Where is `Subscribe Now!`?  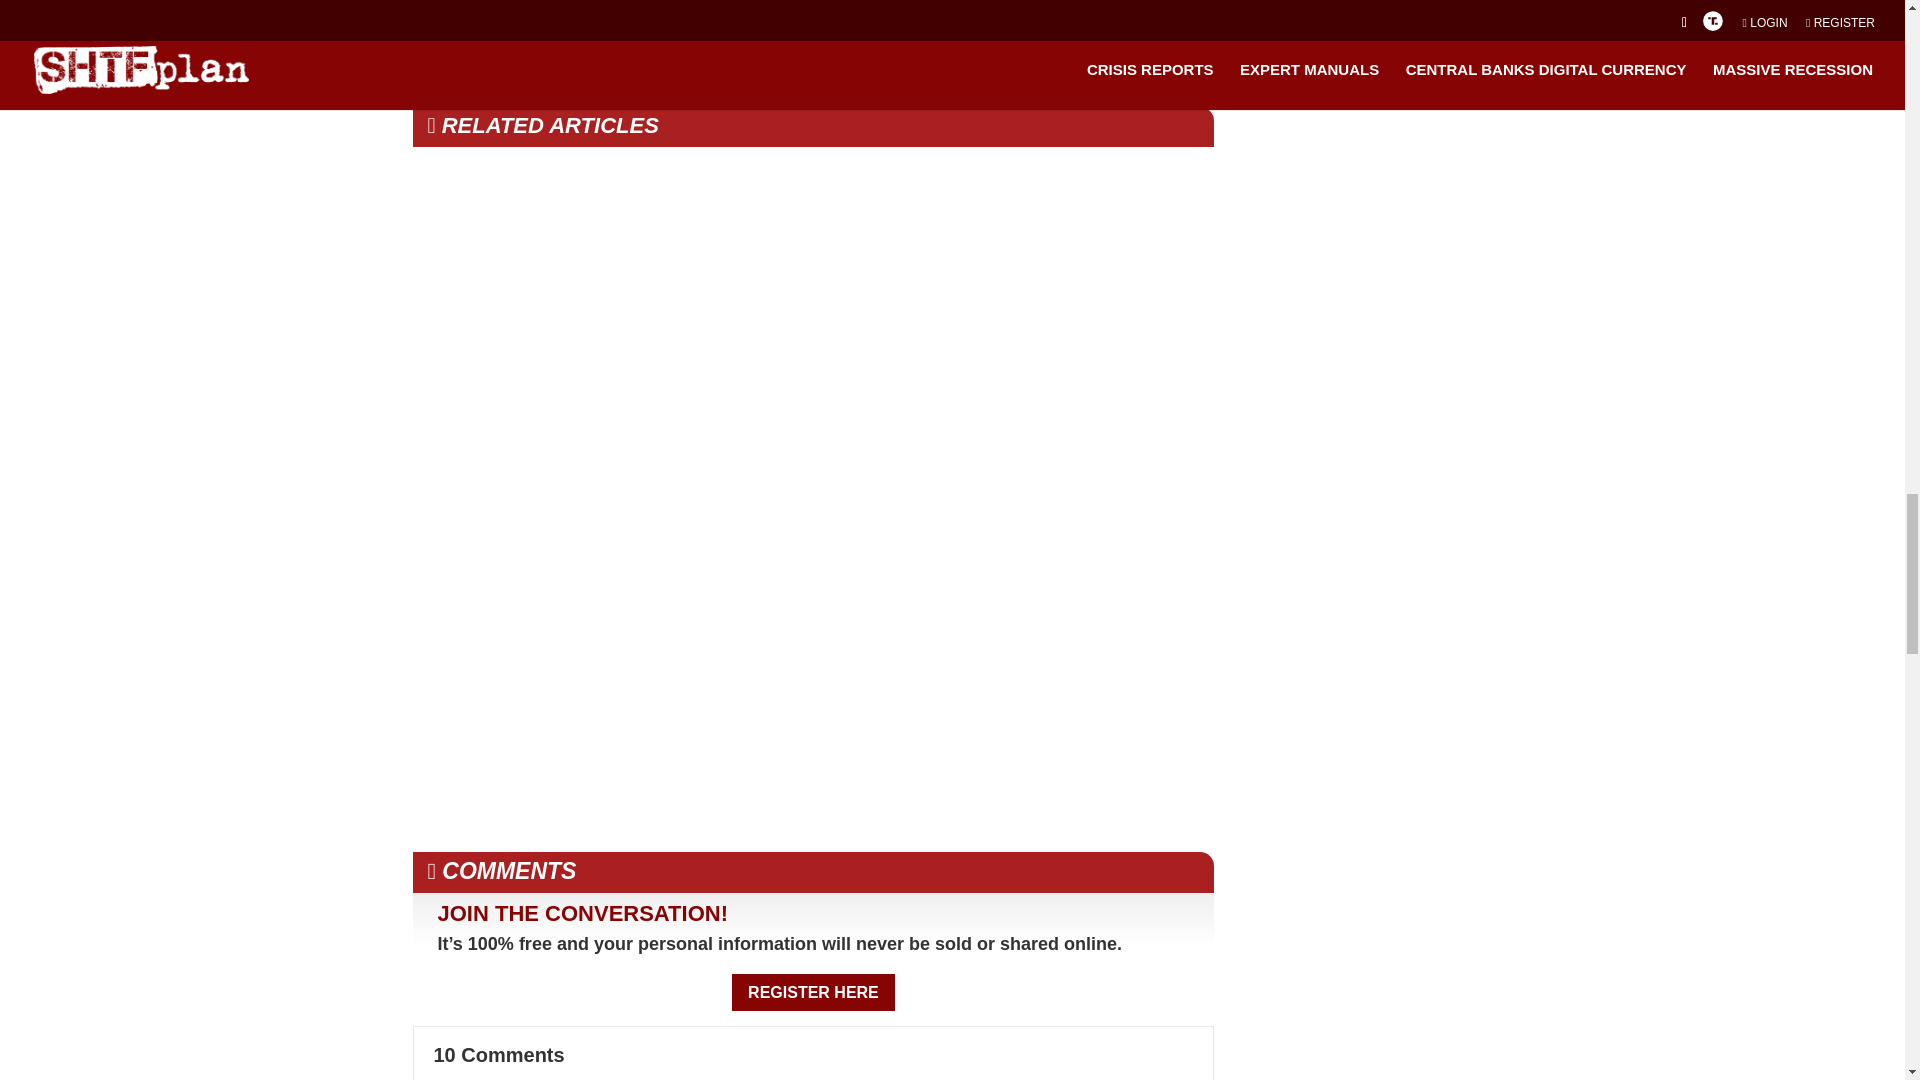 Subscribe Now! is located at coordinates (1010, 4).